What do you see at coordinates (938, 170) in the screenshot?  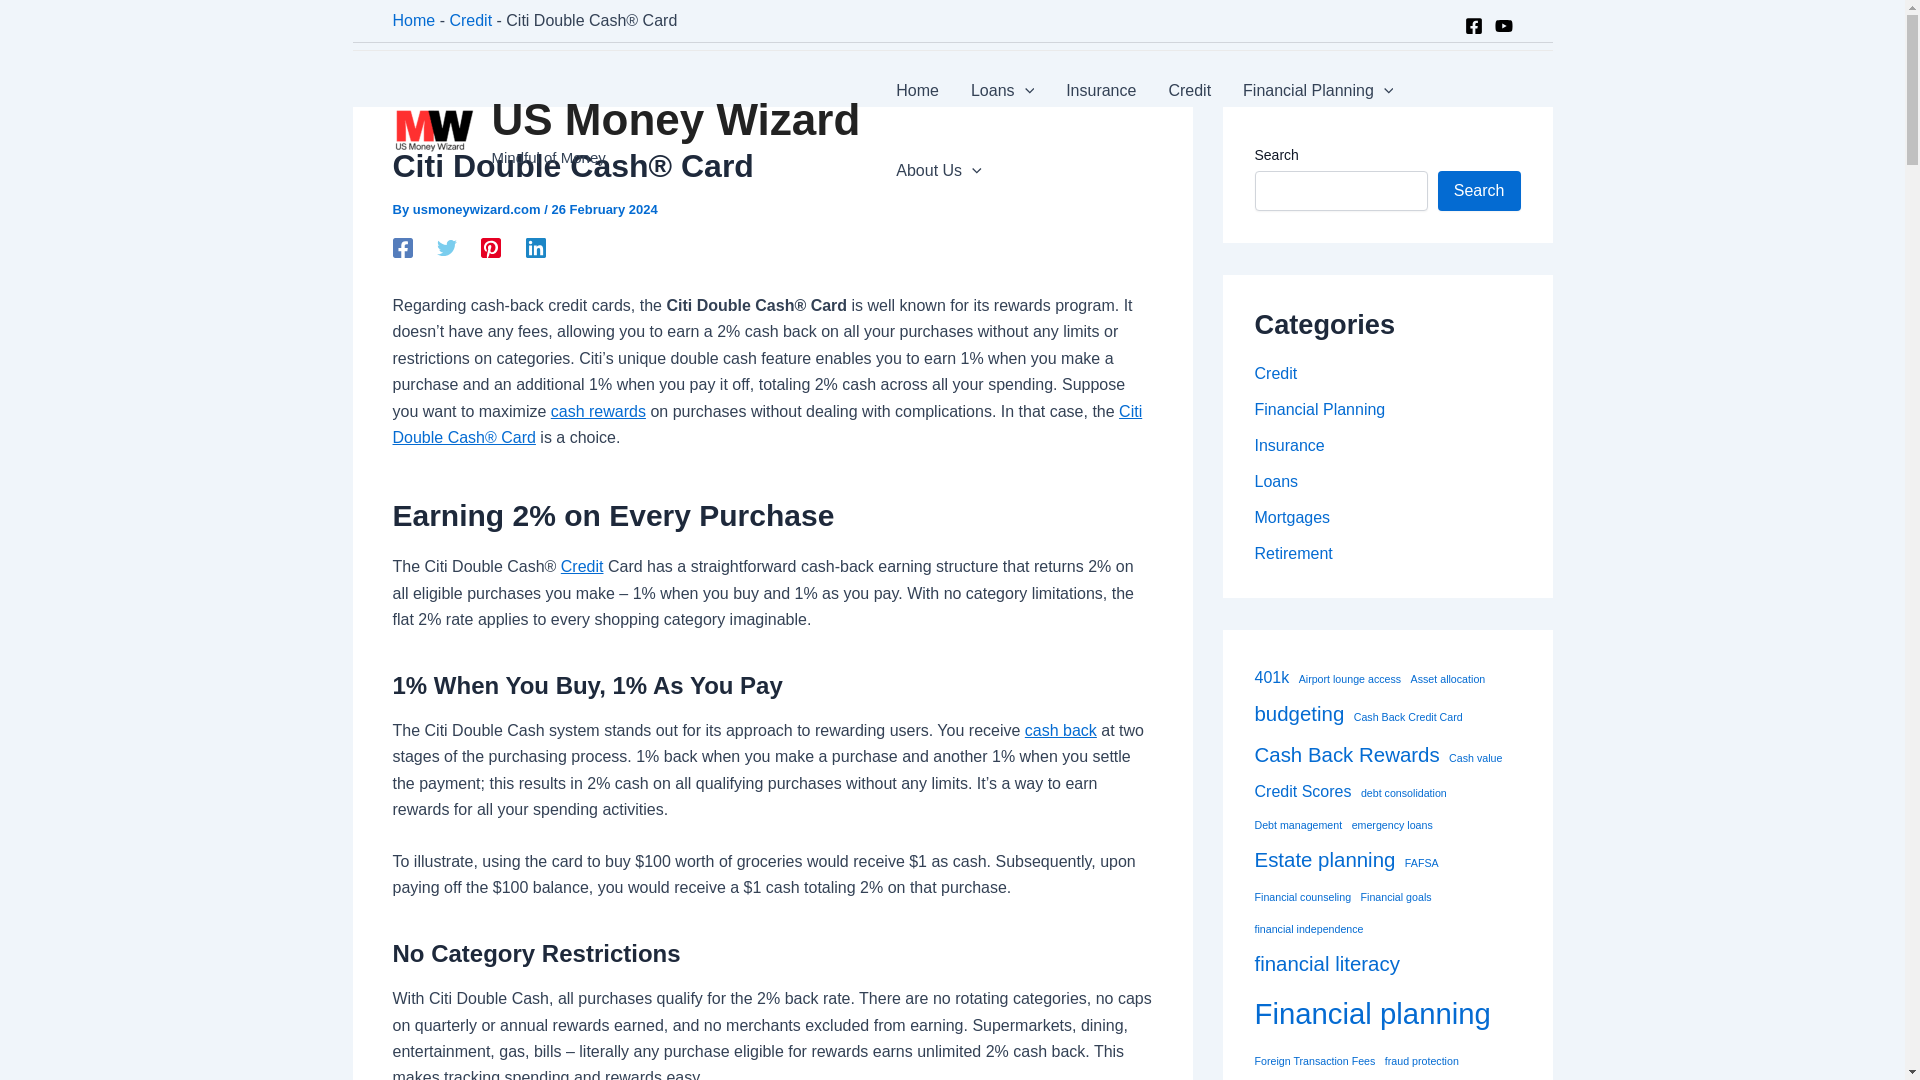 I see `About Us` at bounding box center [938, 170].